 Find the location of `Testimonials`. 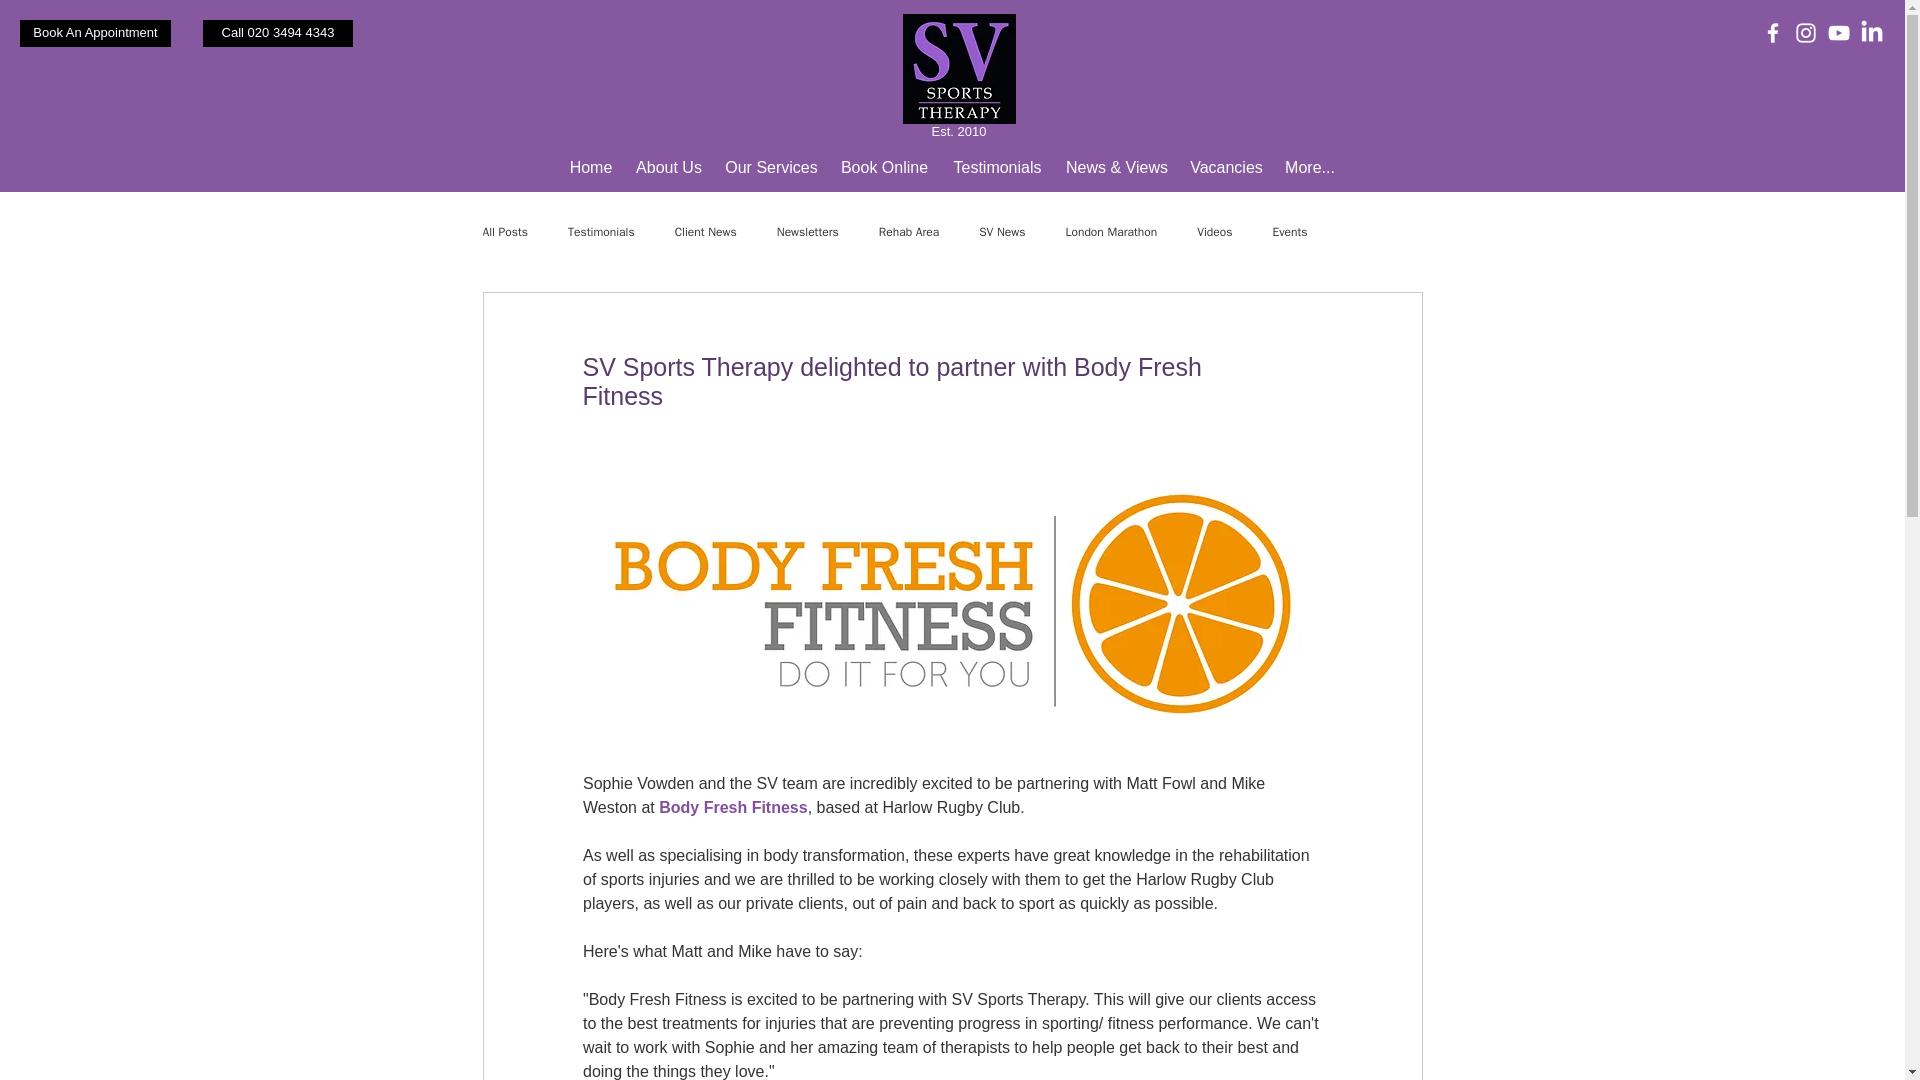

Testimonials is located at coordinates (602, 232).